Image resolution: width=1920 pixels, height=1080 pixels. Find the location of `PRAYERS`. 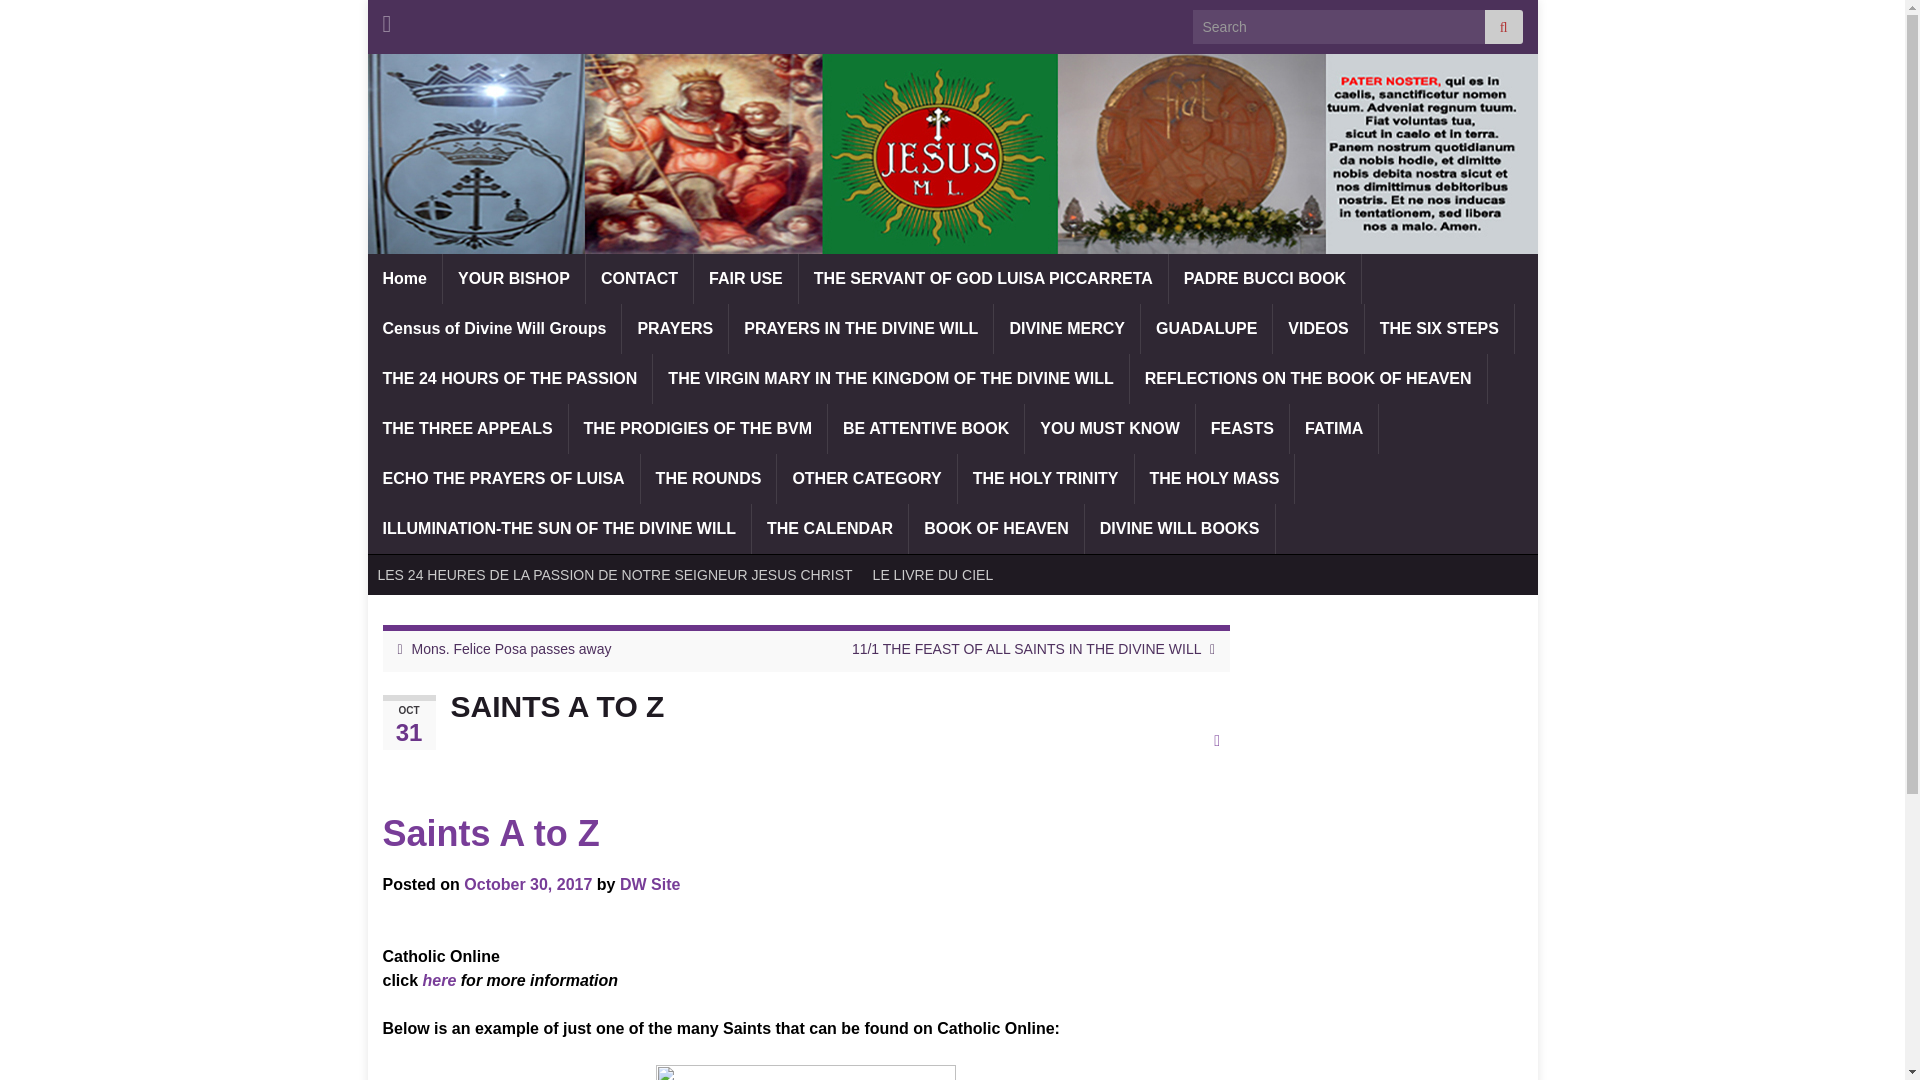

PRAYERS is located at coordinates (674, 328).